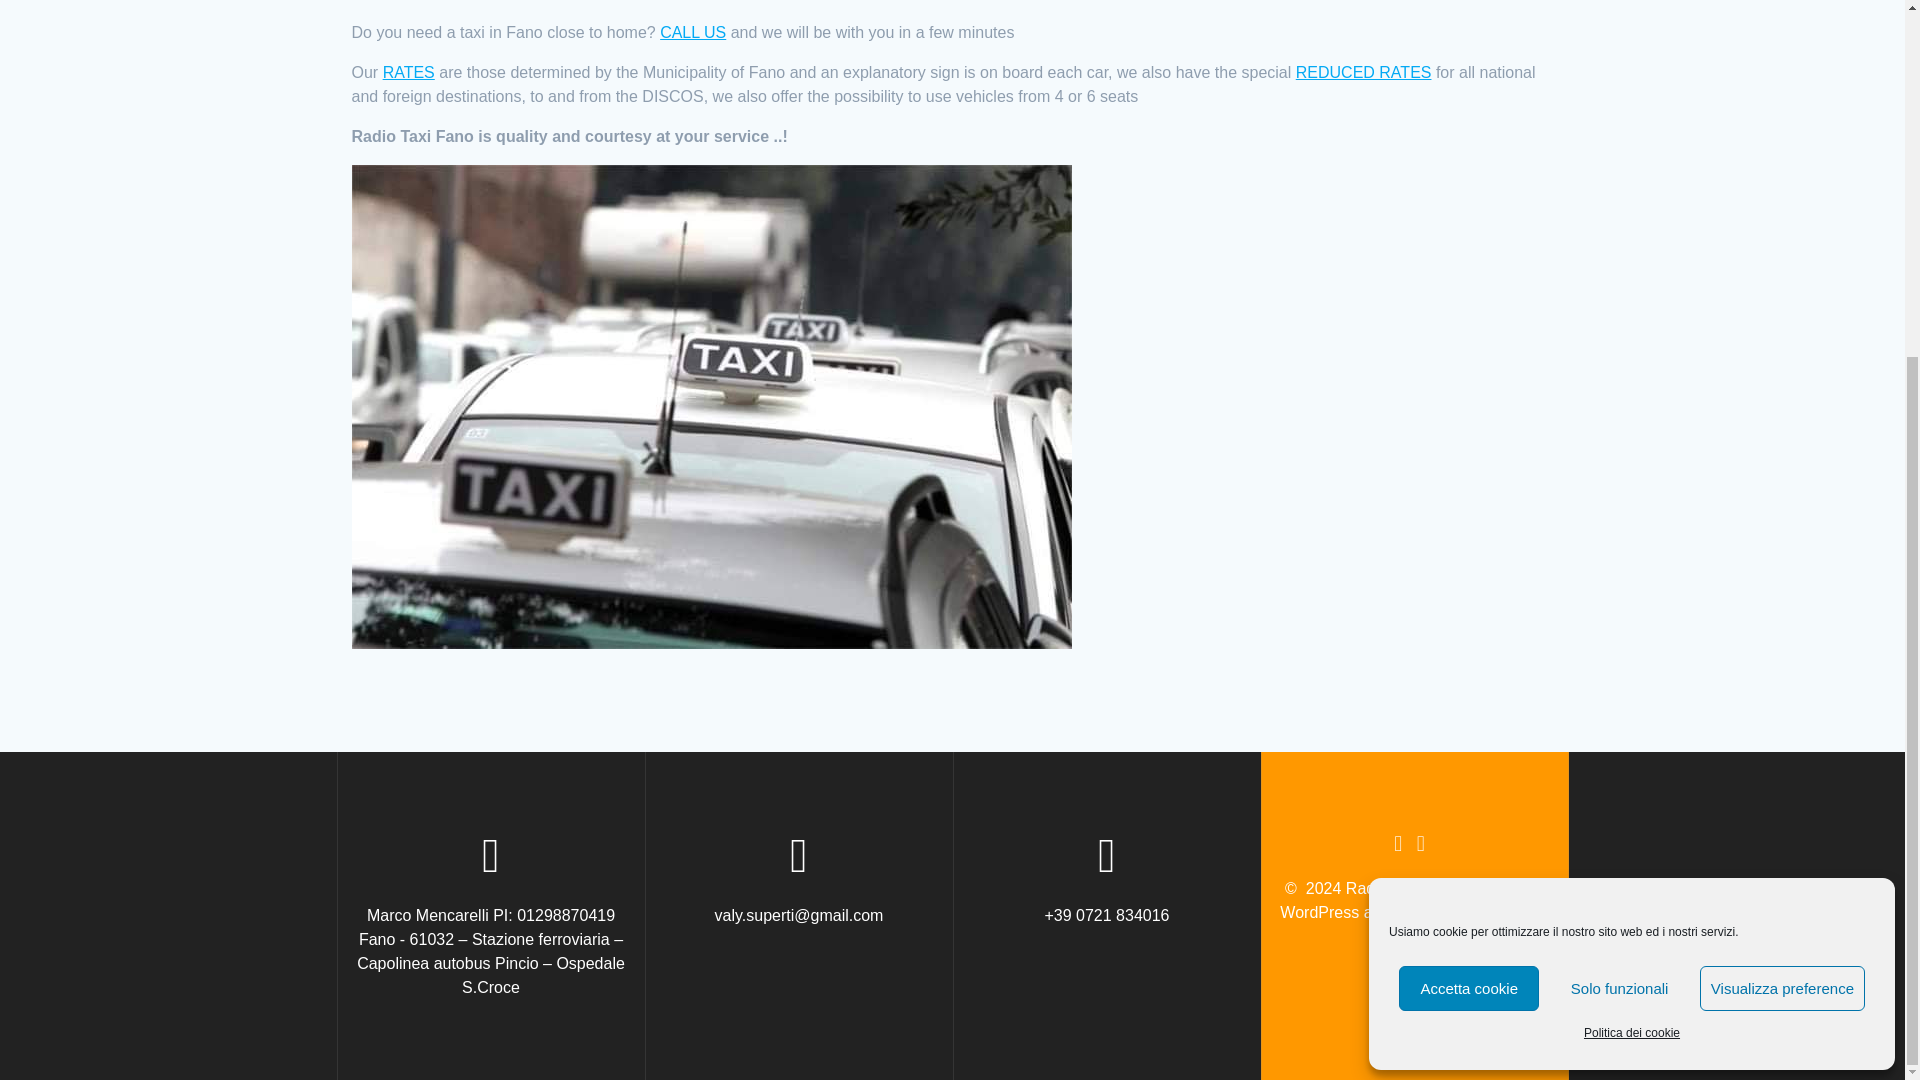 This screenshot has width=1920, height=1080. Describe the element at coordinates (692, 32) in the screenshot. I see `CALL US` at that location.